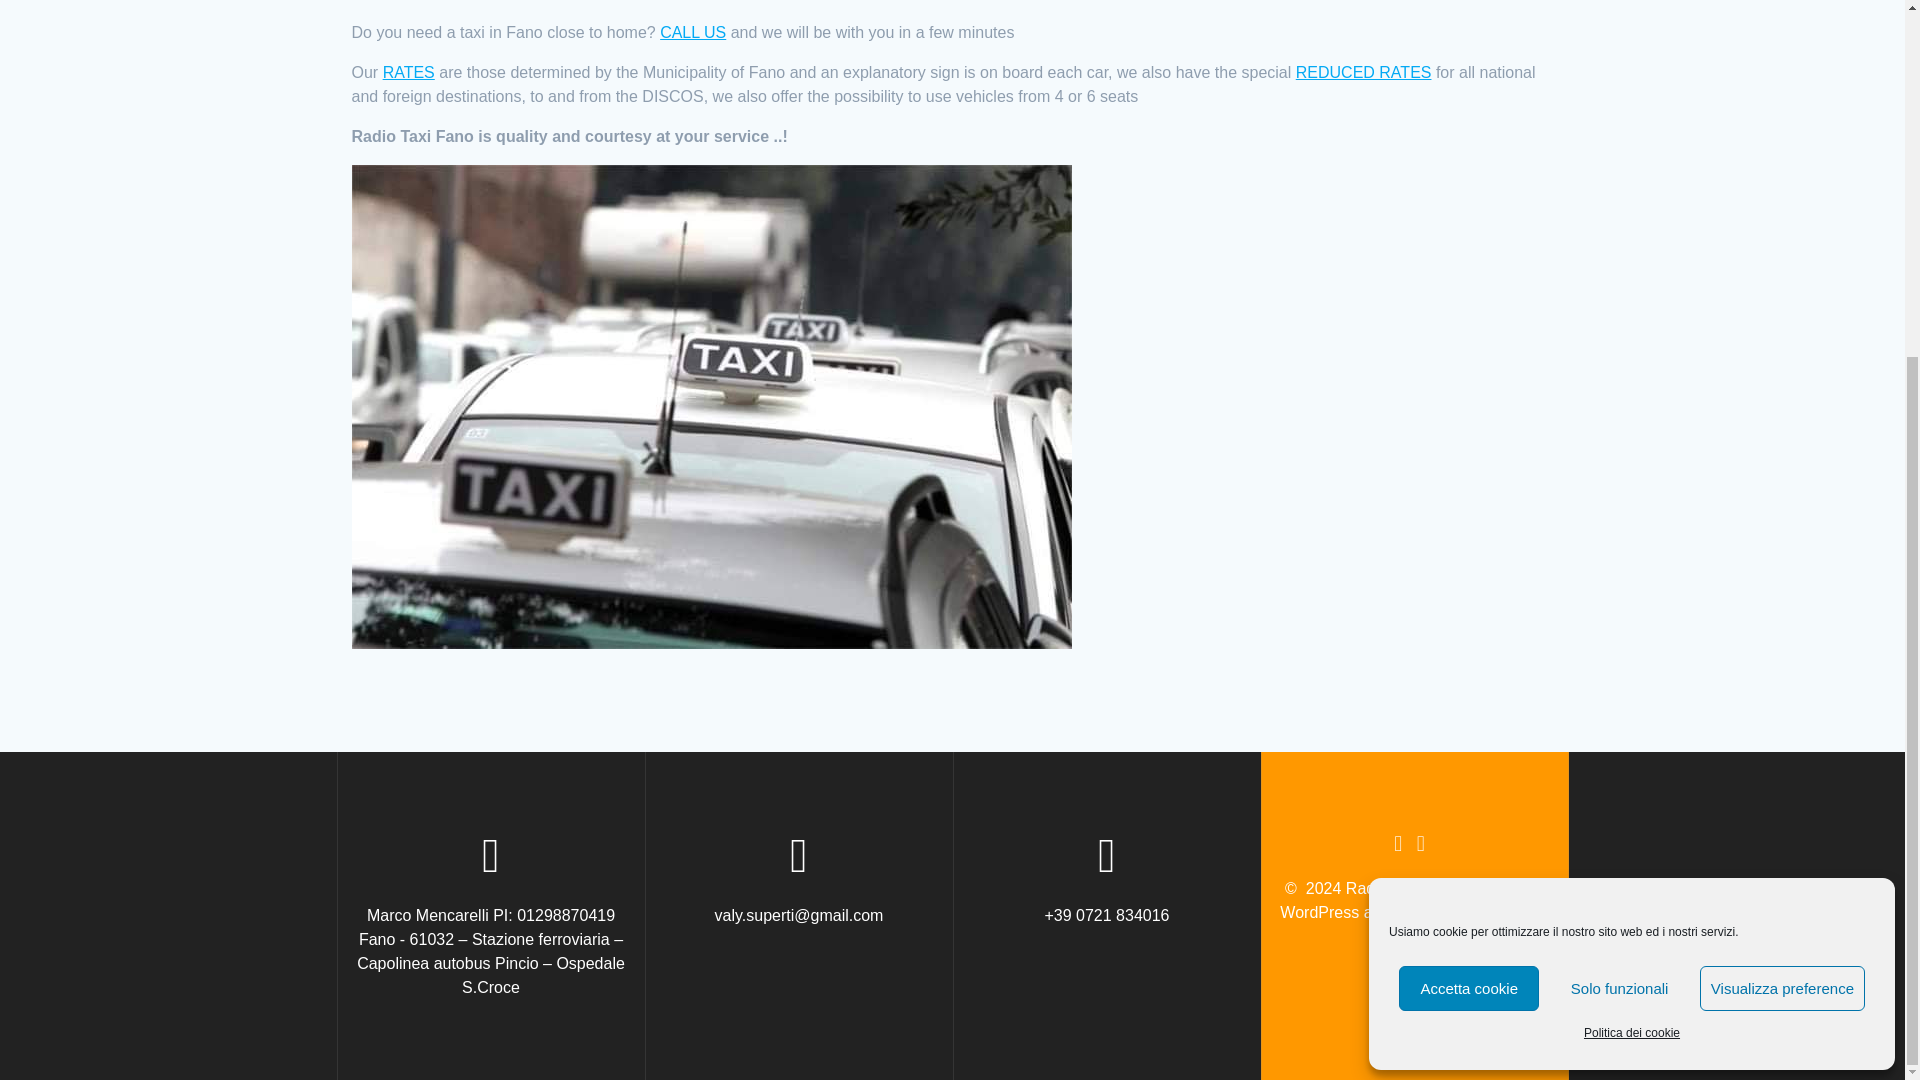 This screenshot has width=1920, height=1080. Describe the element at coordinates (692, 32) in the screenshot. I see `CALL US` at that location.